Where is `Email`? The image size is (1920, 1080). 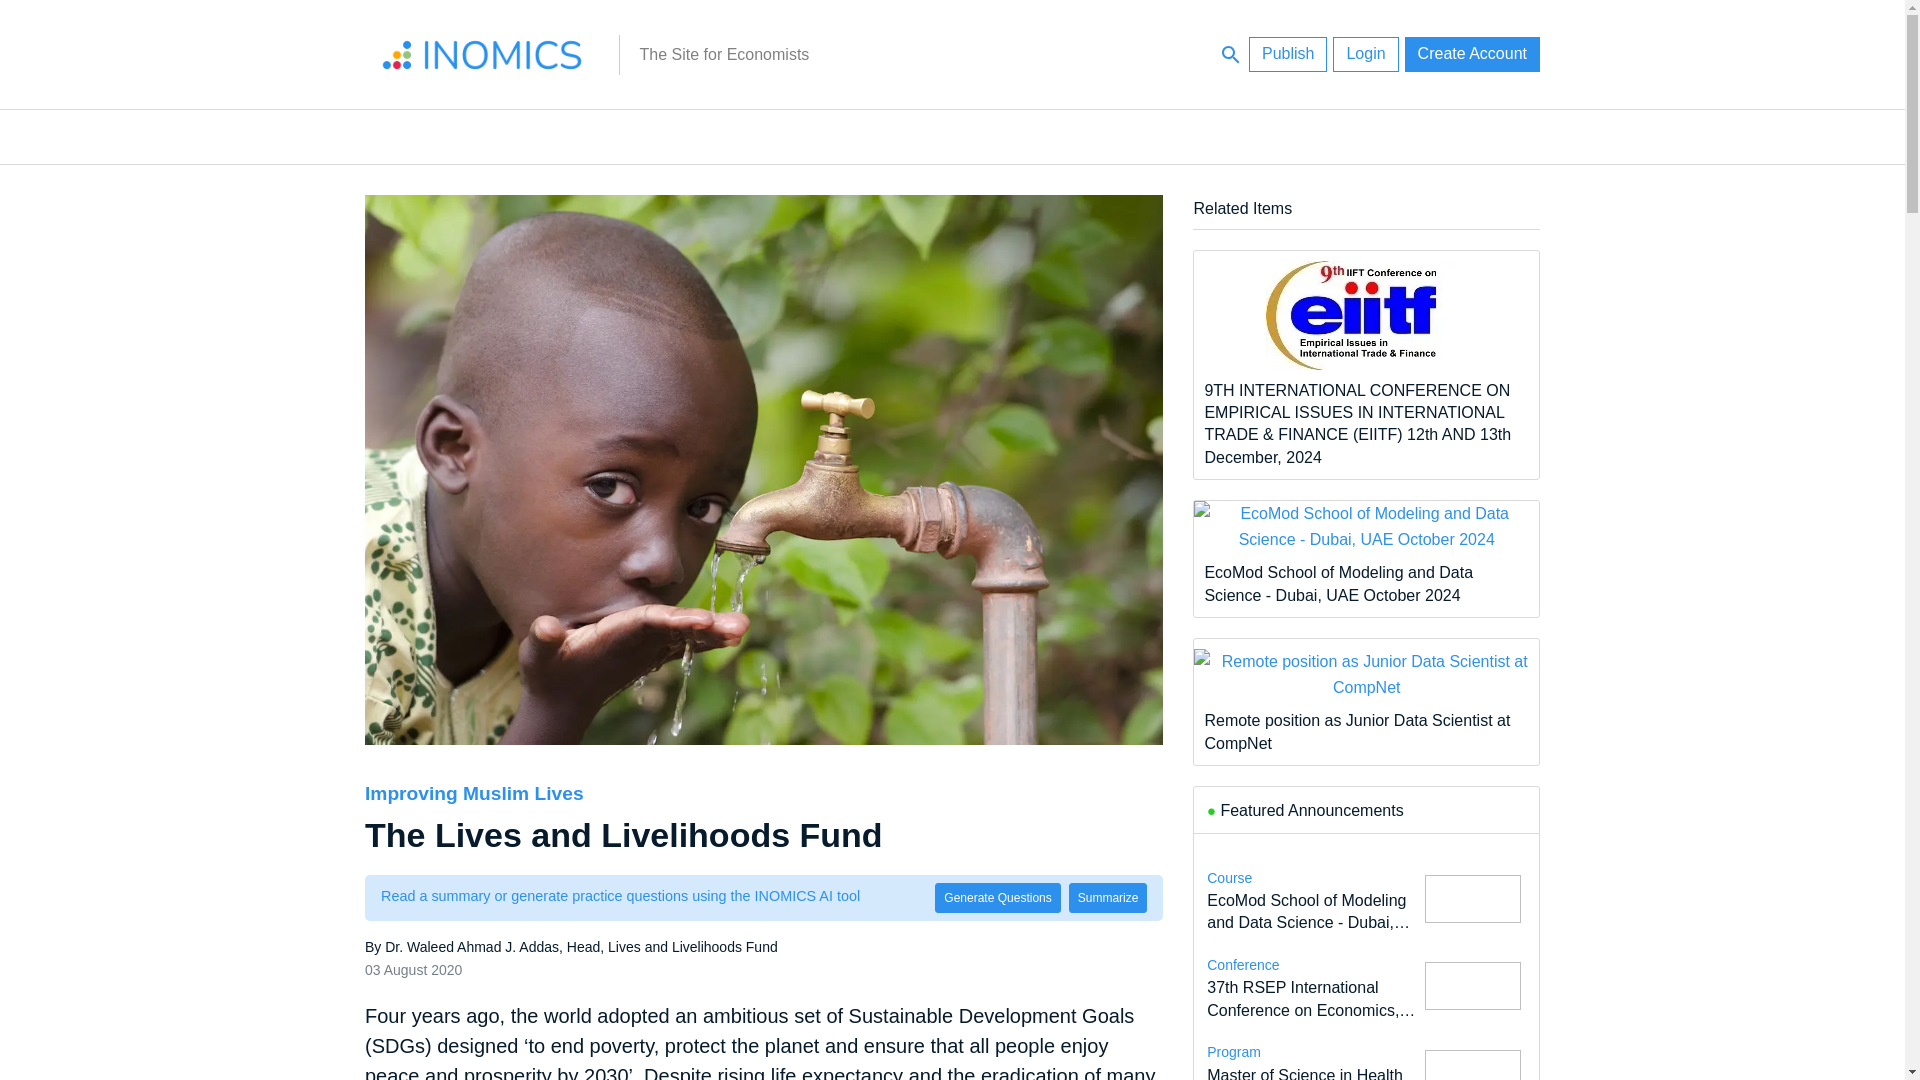
Email is located at coordinates (295, 934).